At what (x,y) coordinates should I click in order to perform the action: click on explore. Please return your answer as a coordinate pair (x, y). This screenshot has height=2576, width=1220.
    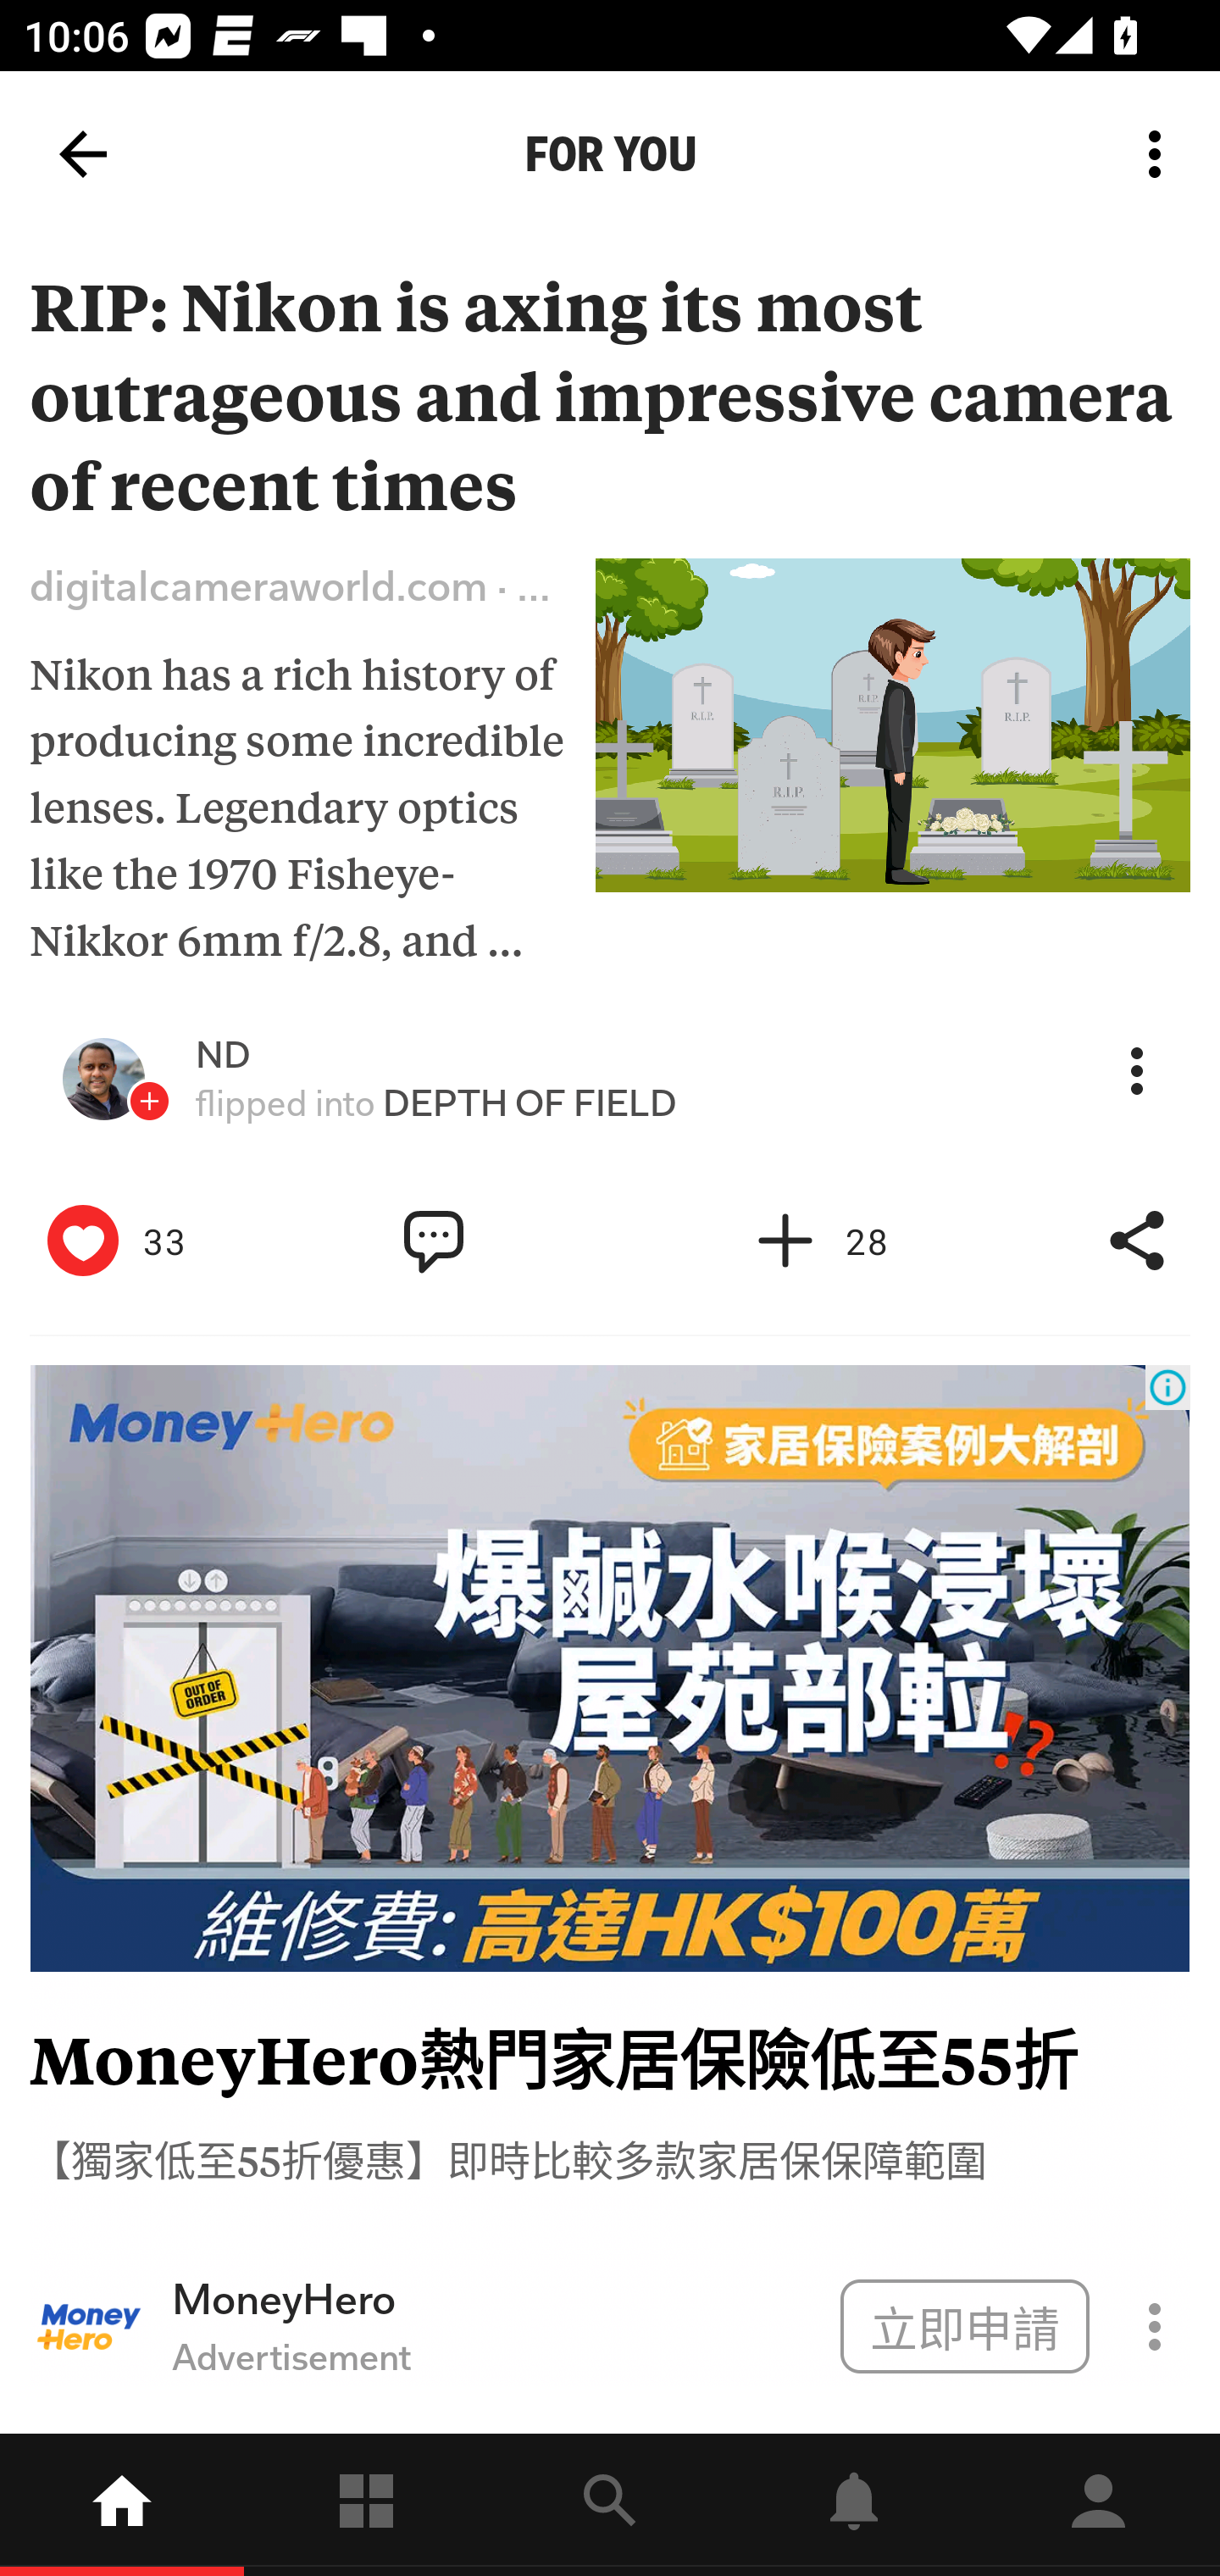
    Looking at the image, I should click on (610, 2505).